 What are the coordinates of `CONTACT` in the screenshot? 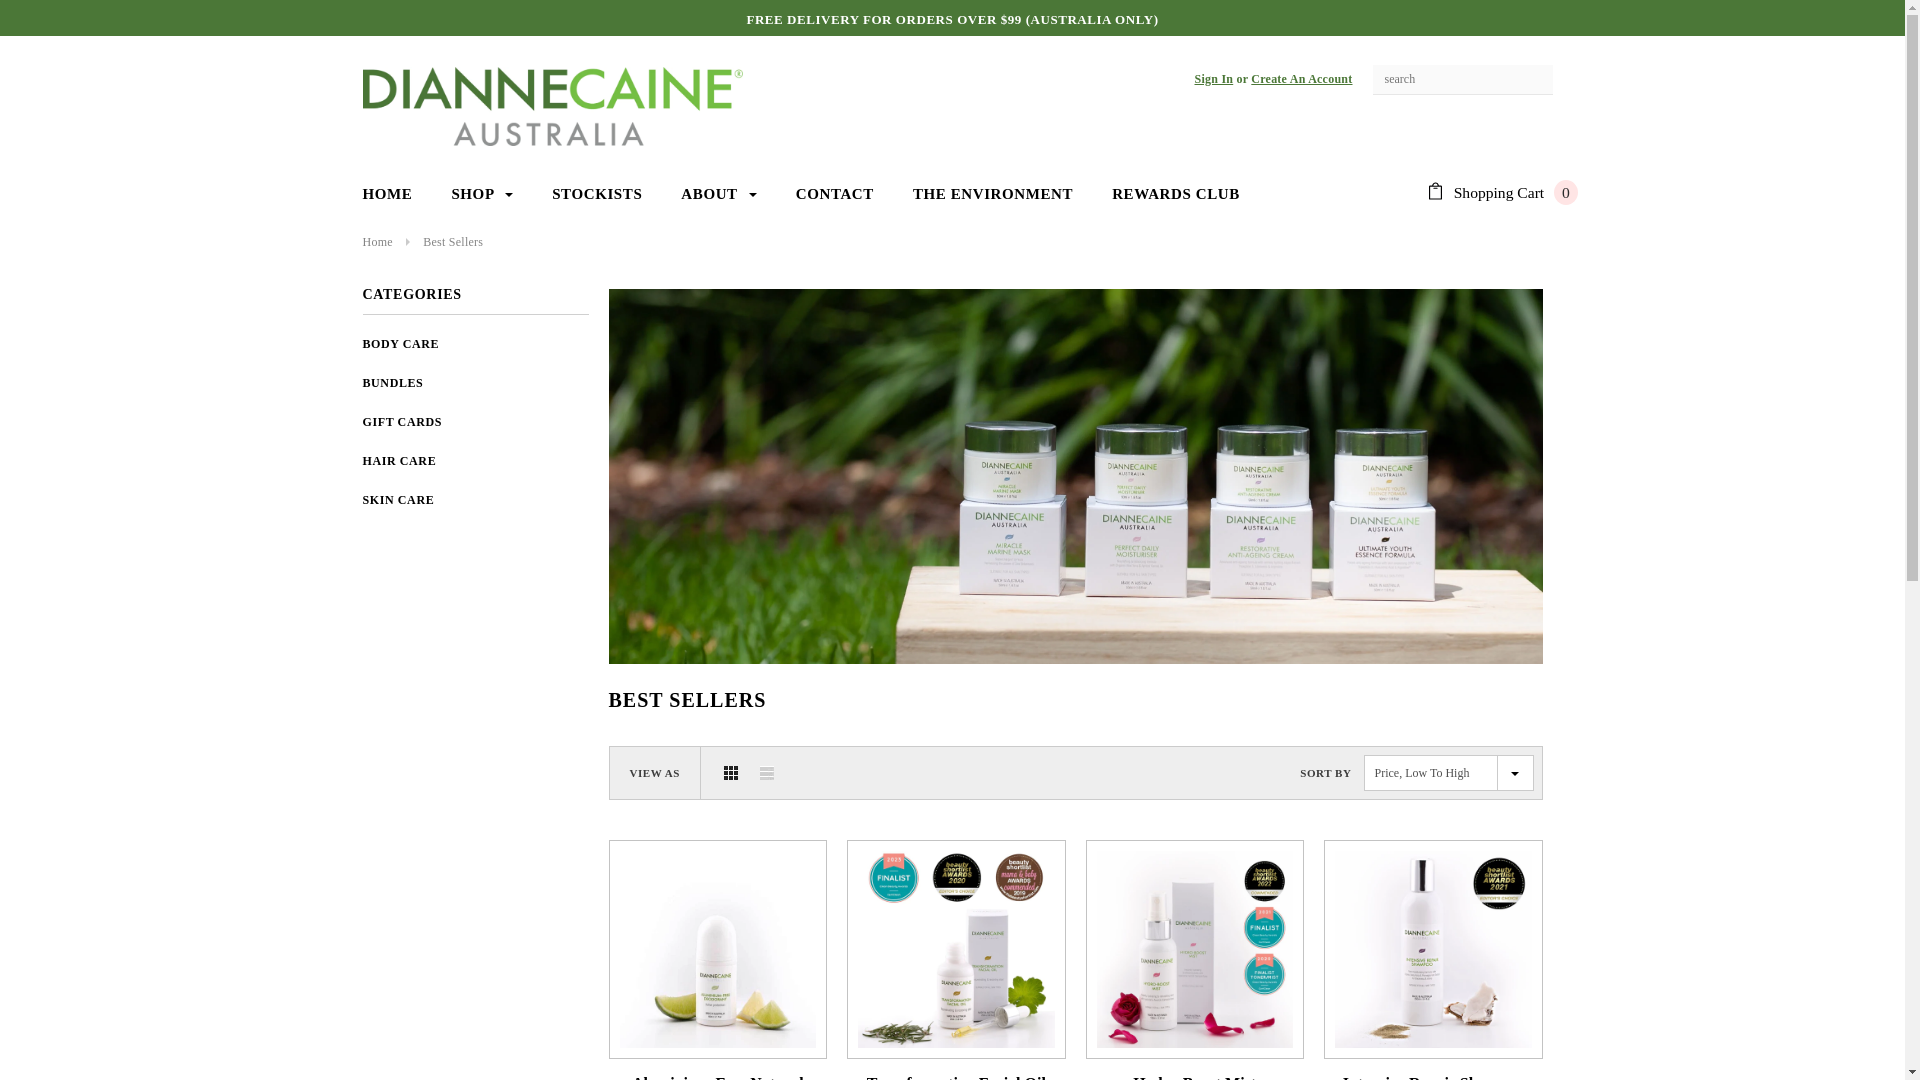 It's located at (835, 194).